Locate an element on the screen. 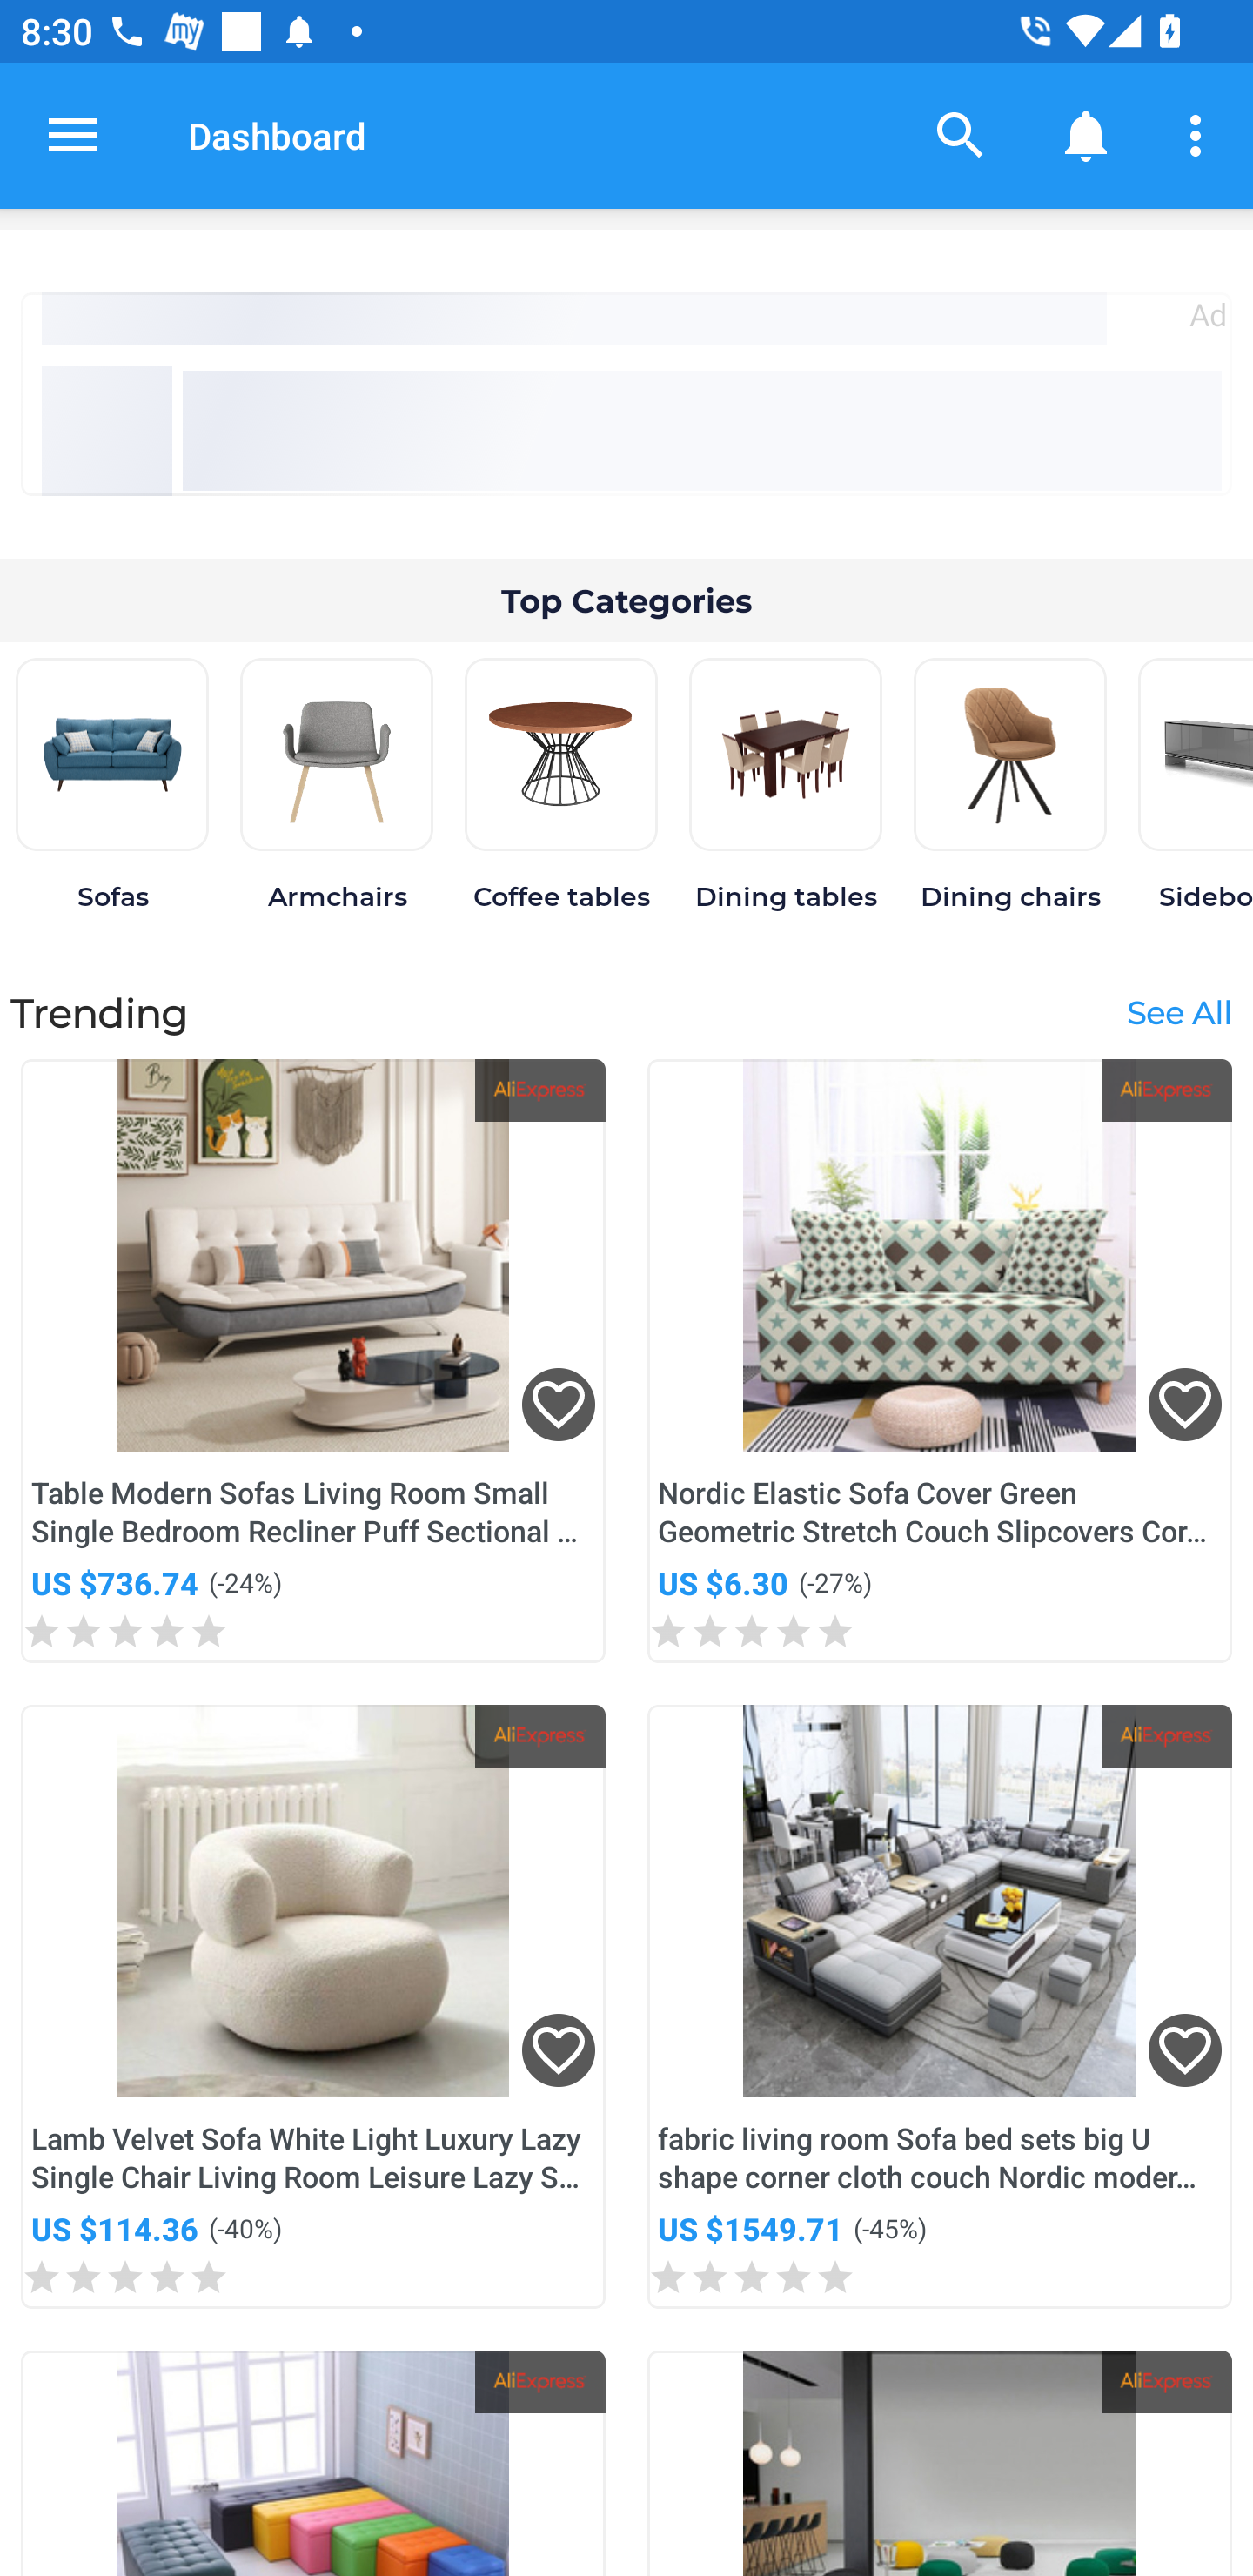  Search is located at coordinates (961, 134).